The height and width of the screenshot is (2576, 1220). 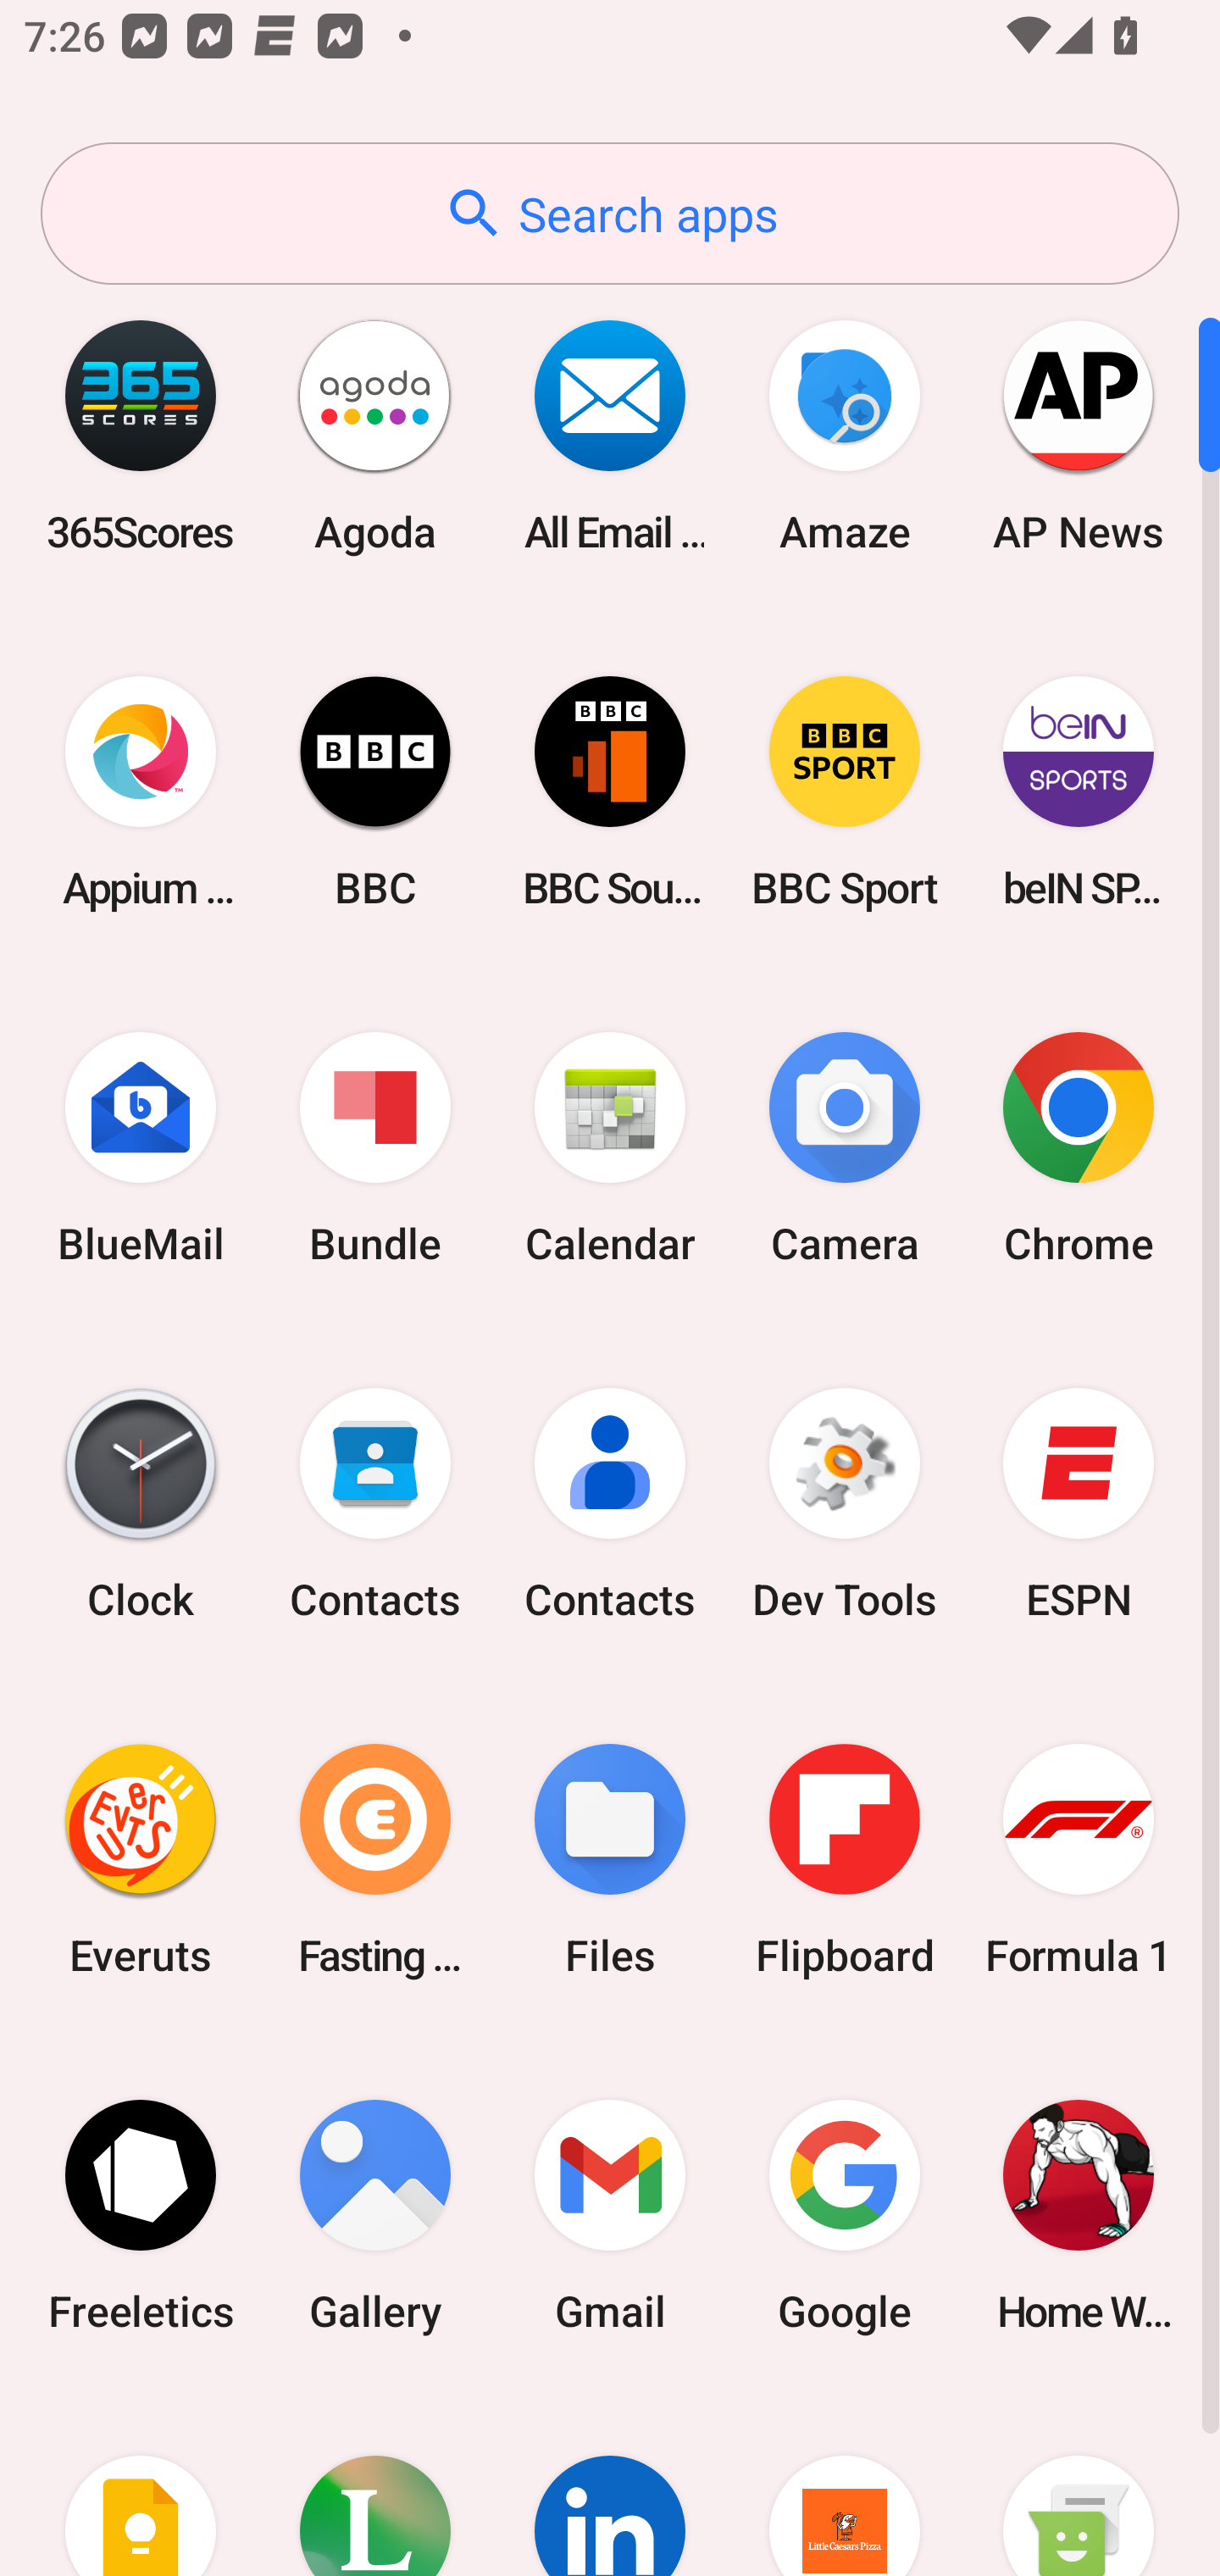 I want to click on Chrome, so click(x=1079, y=1149).